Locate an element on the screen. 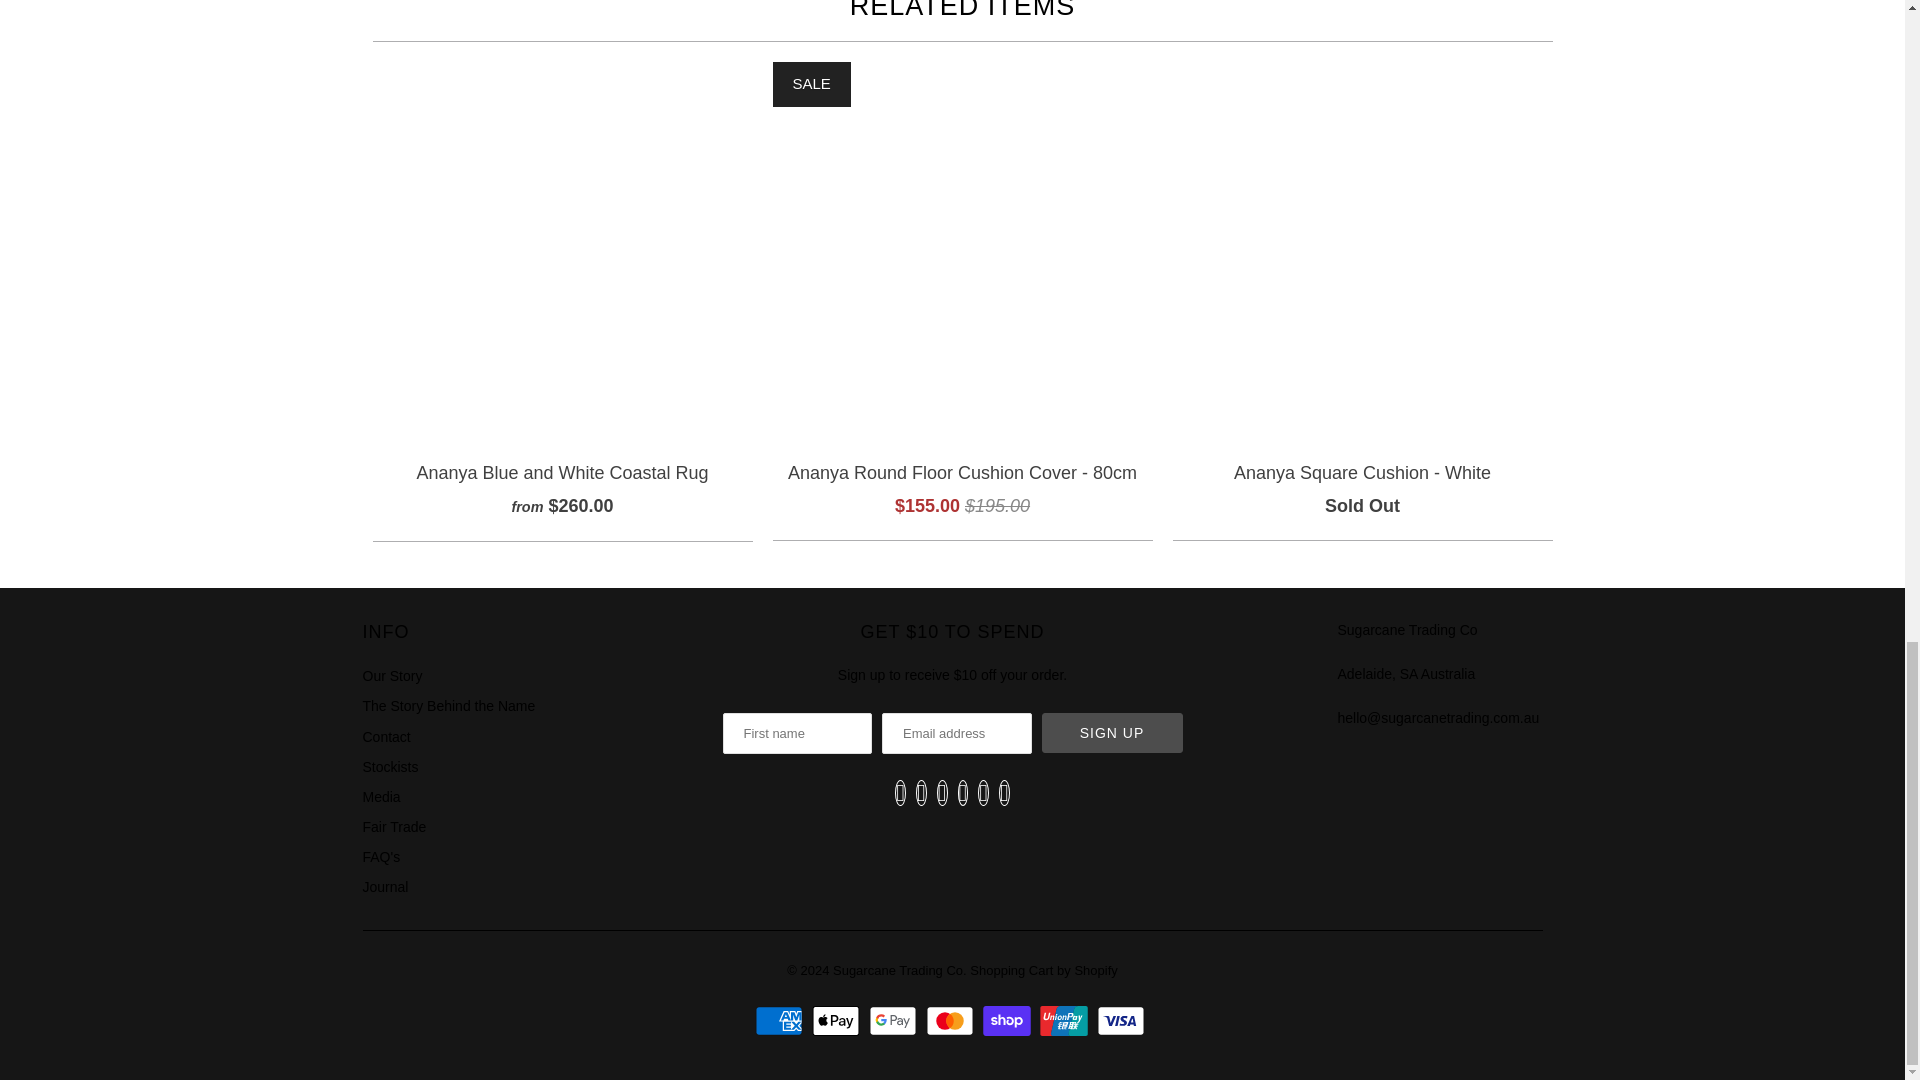  American Express is located at coordinates (781, 1020).